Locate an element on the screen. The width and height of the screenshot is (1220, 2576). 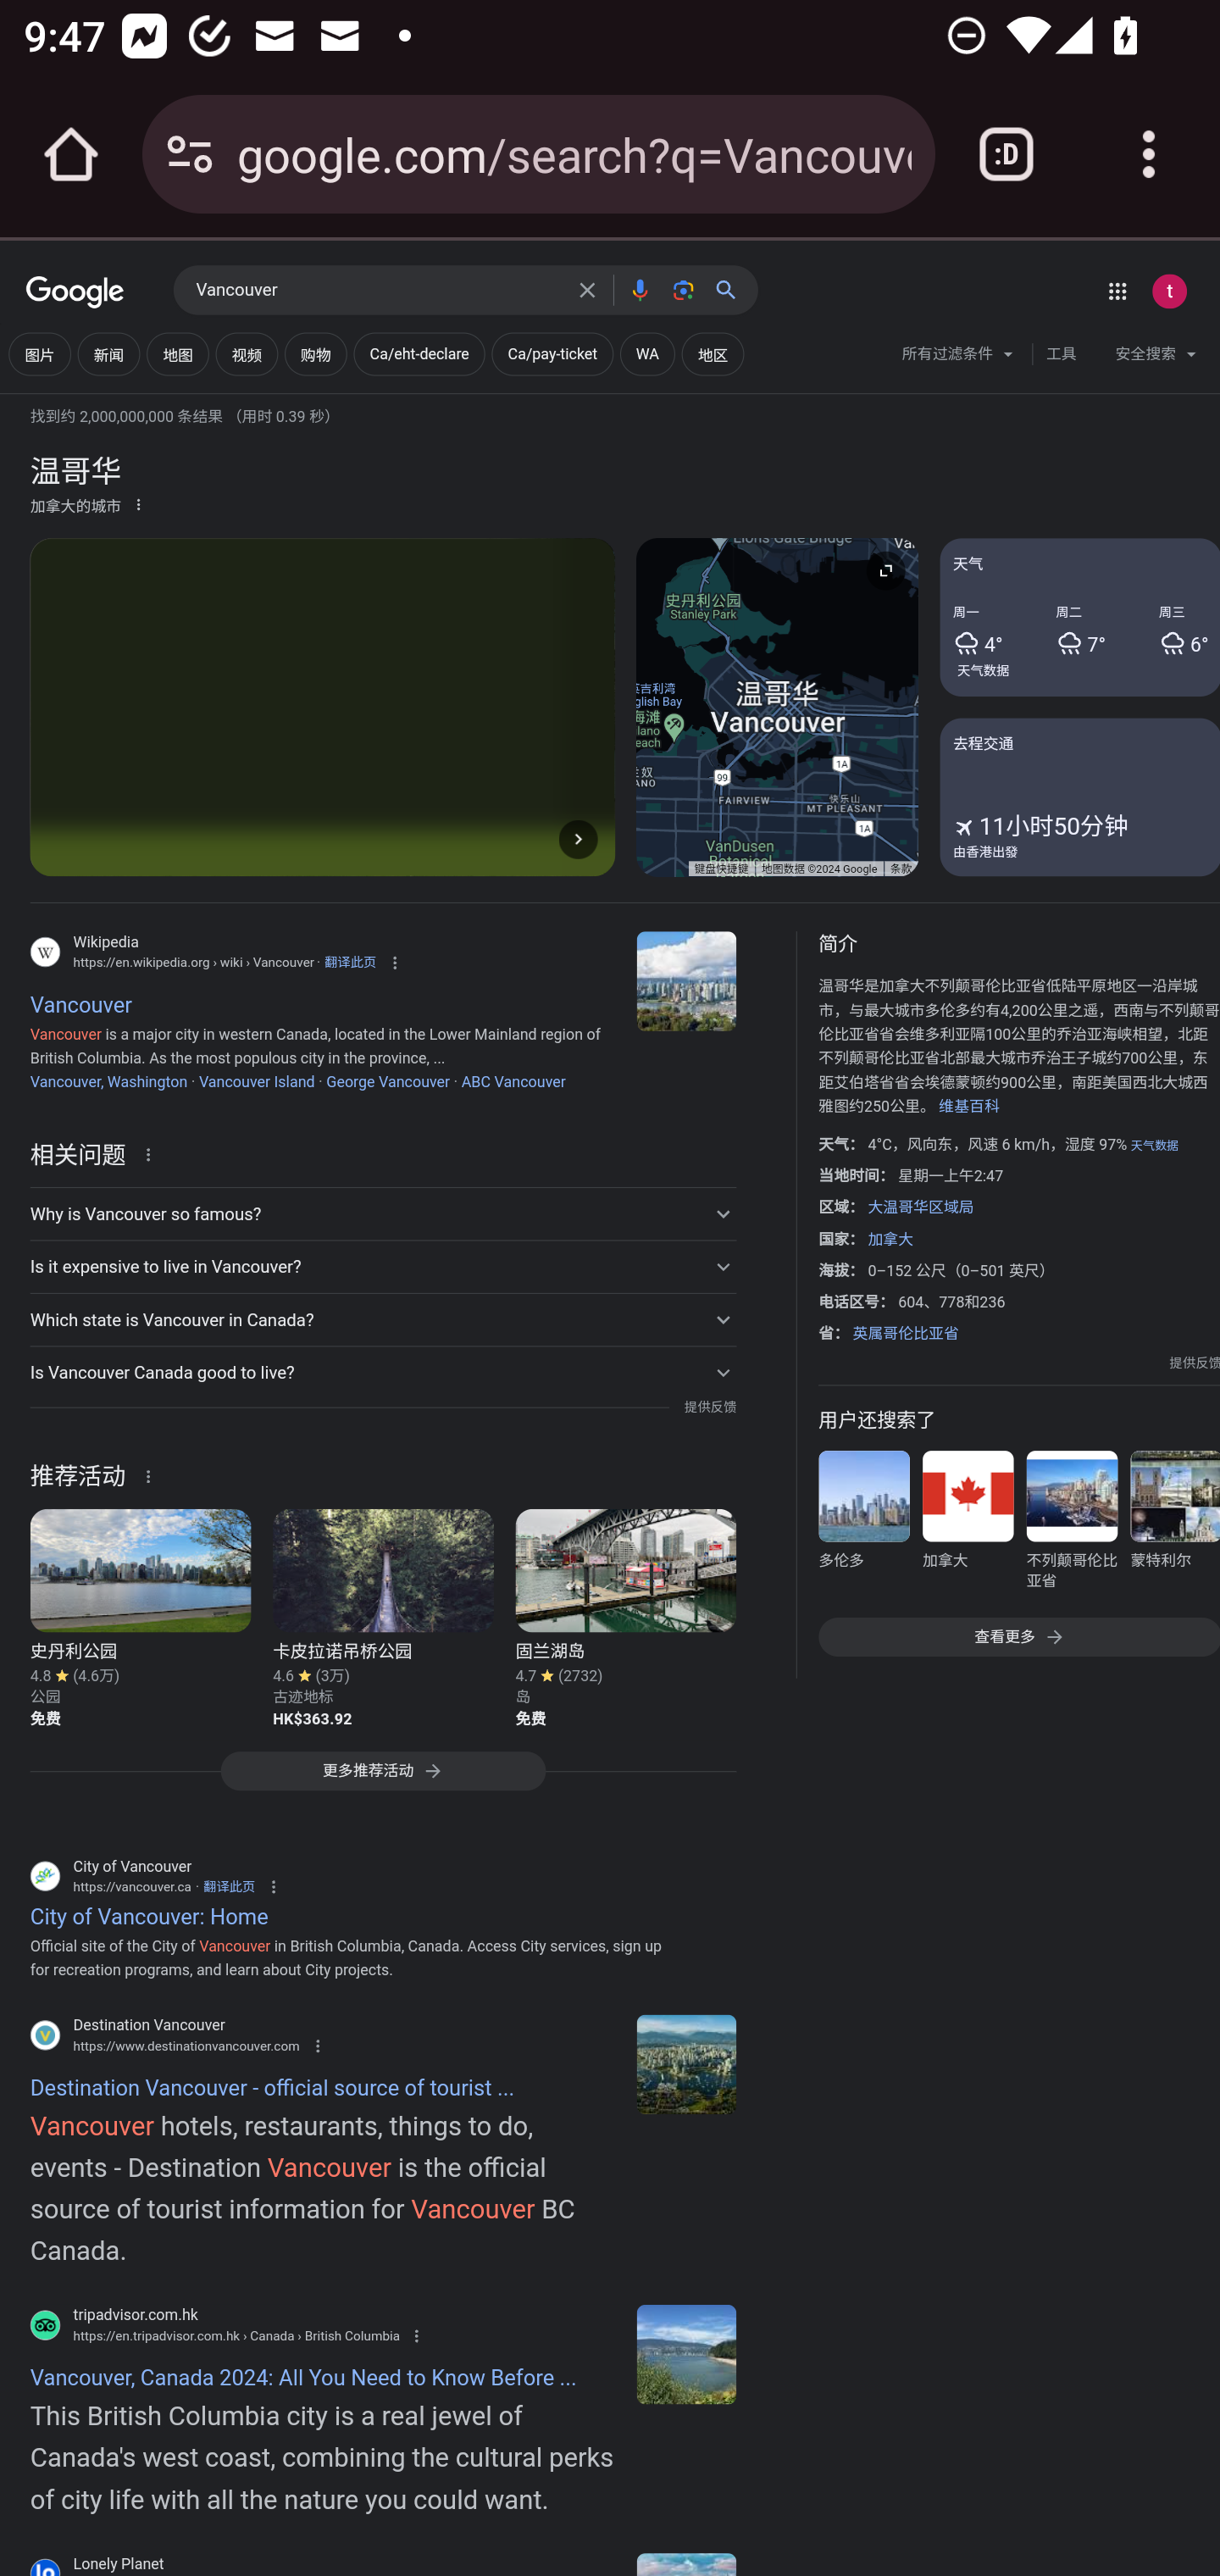
多伦多 is located at coordinates (864, 1524).